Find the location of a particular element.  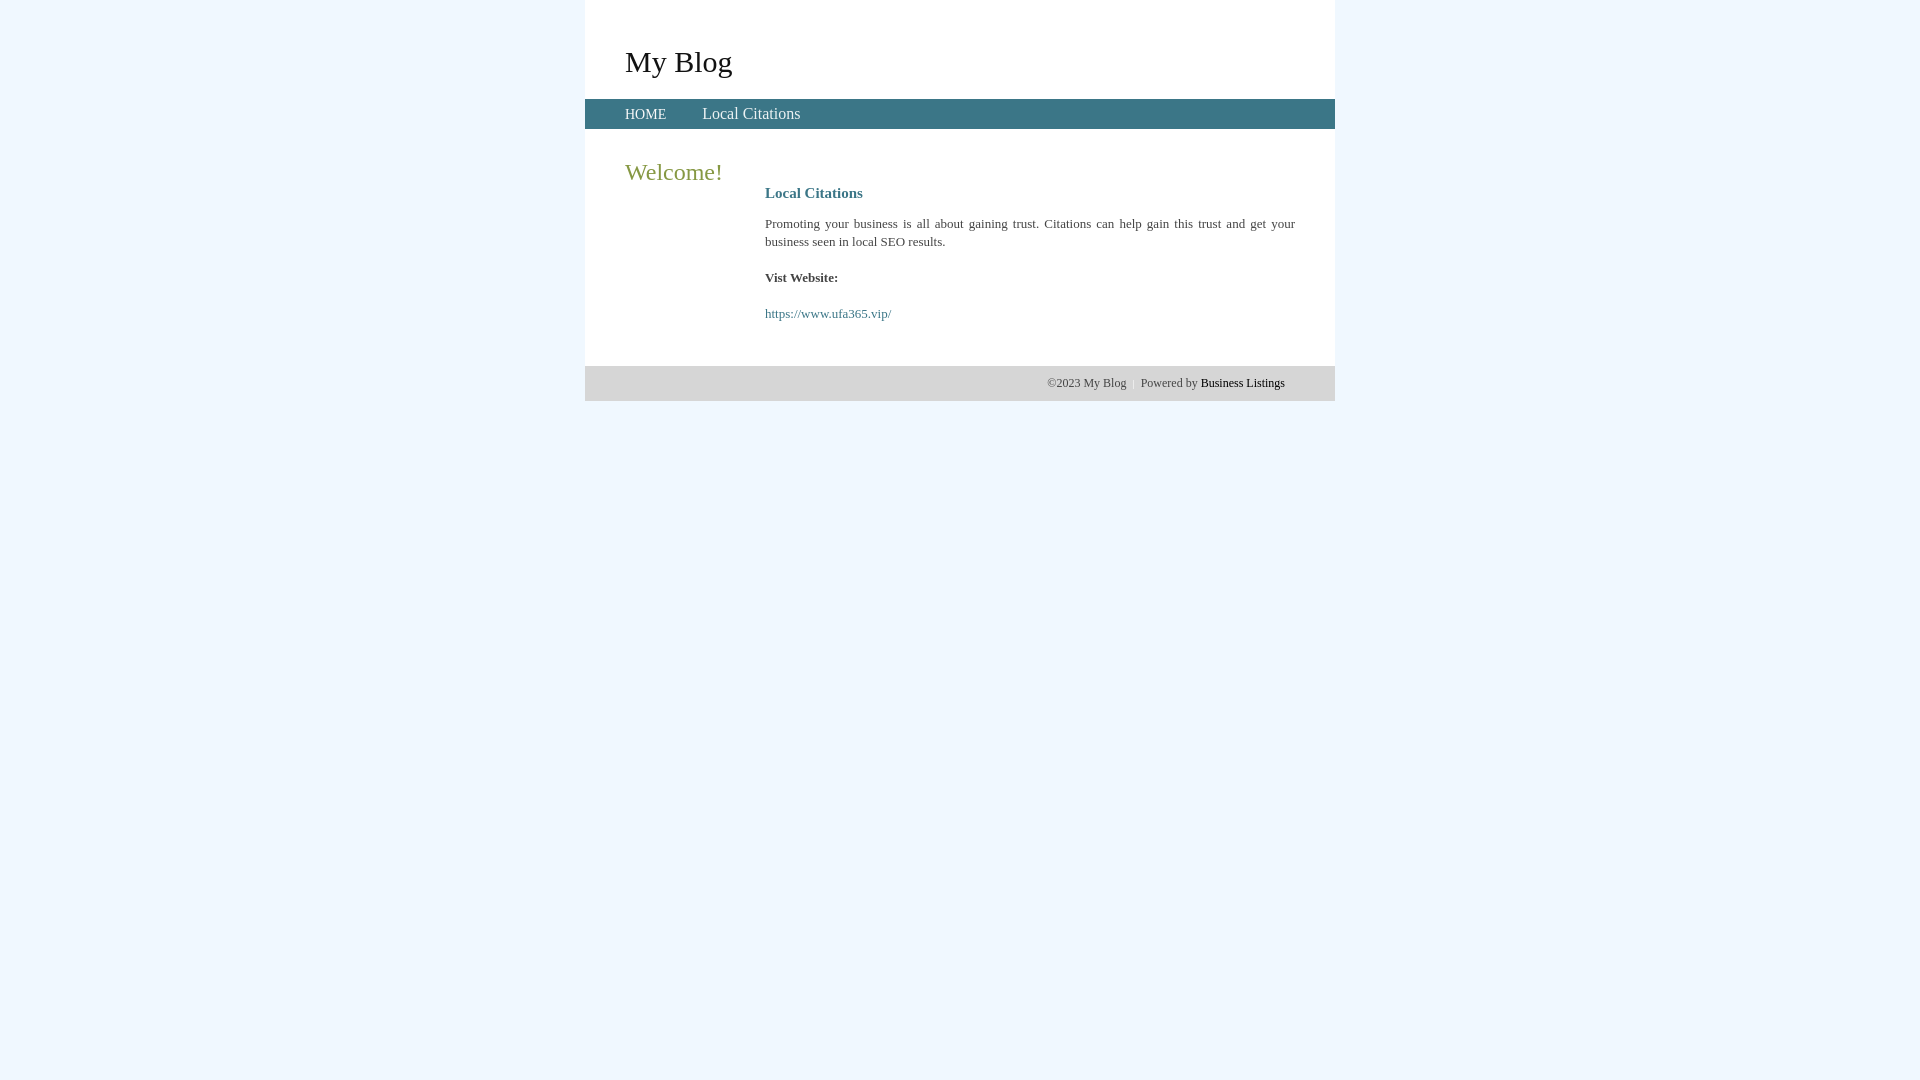

Business Listings is located at coordinates (1243, 383).